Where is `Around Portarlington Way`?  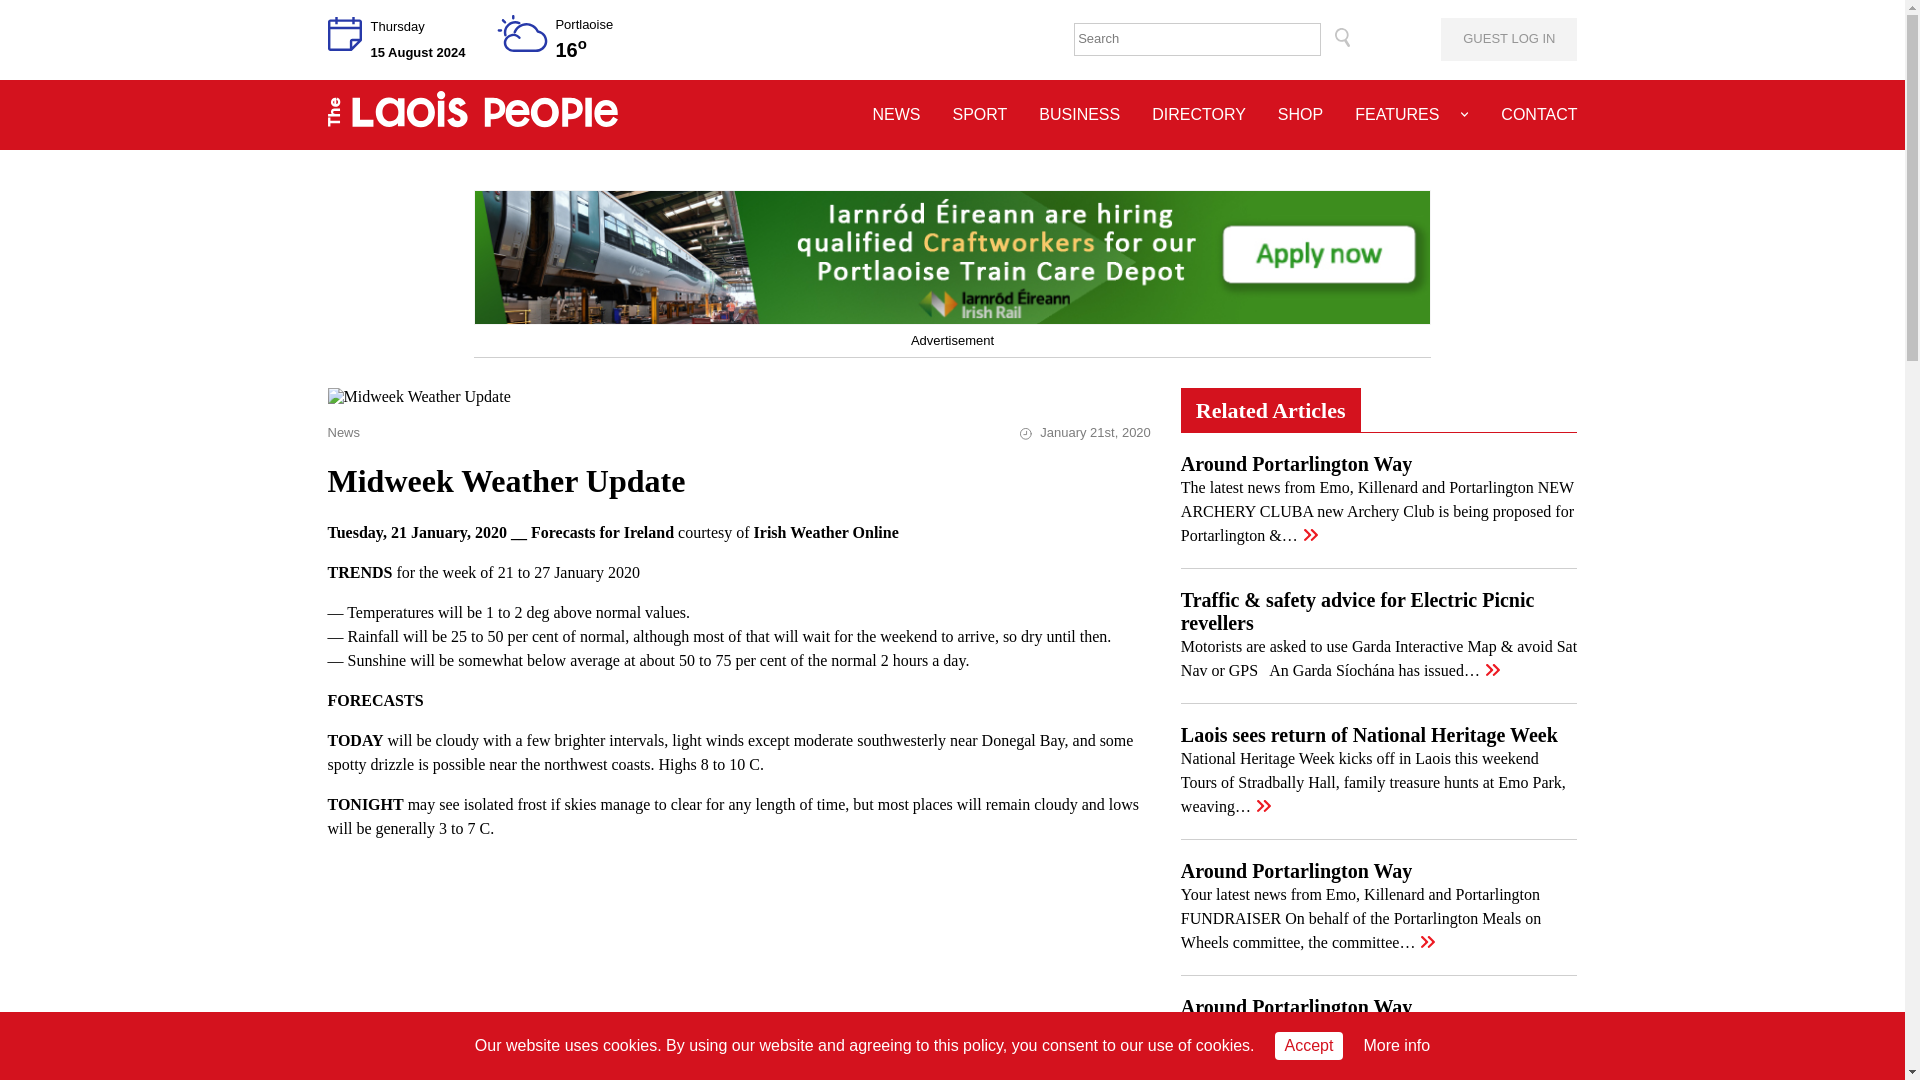 Around Portarlington Way is located at coordinates (1296, 1006).